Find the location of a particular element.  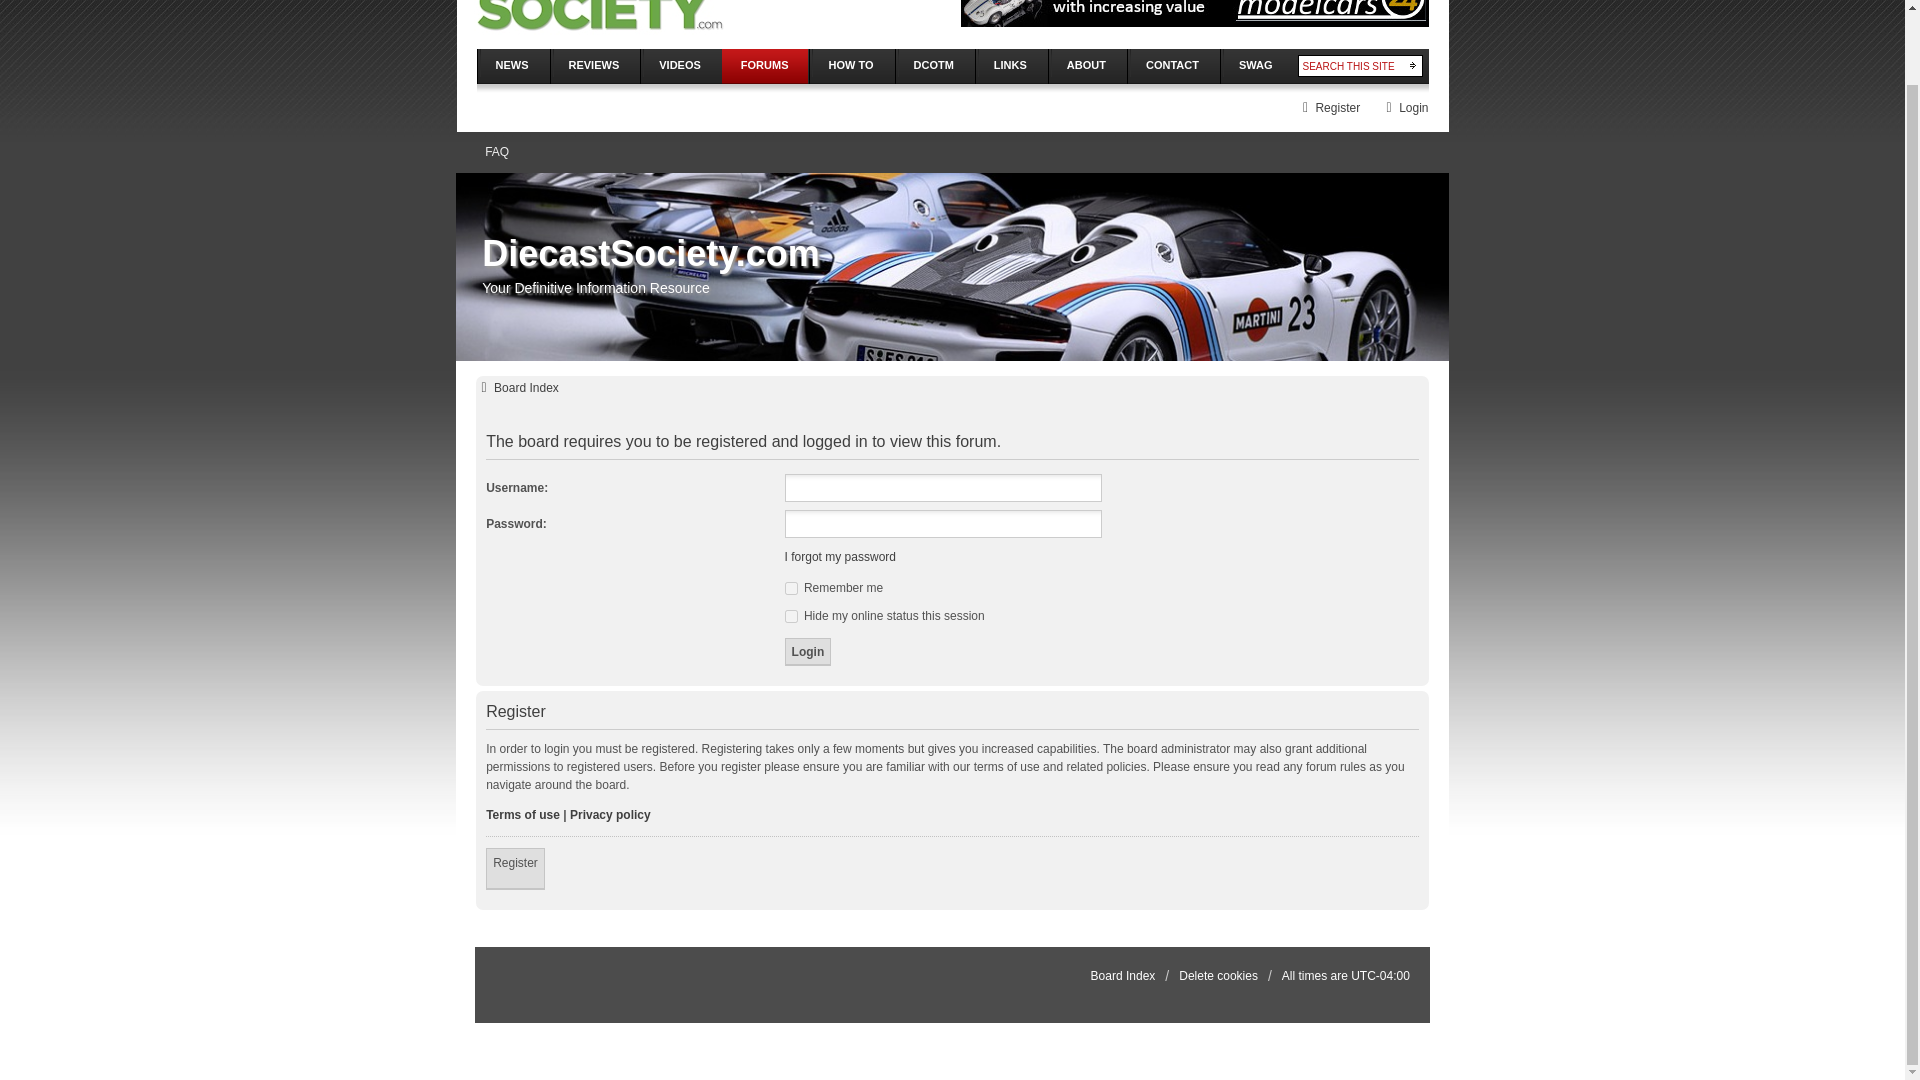

UTC-4 is located at coordinates (1380, 975).